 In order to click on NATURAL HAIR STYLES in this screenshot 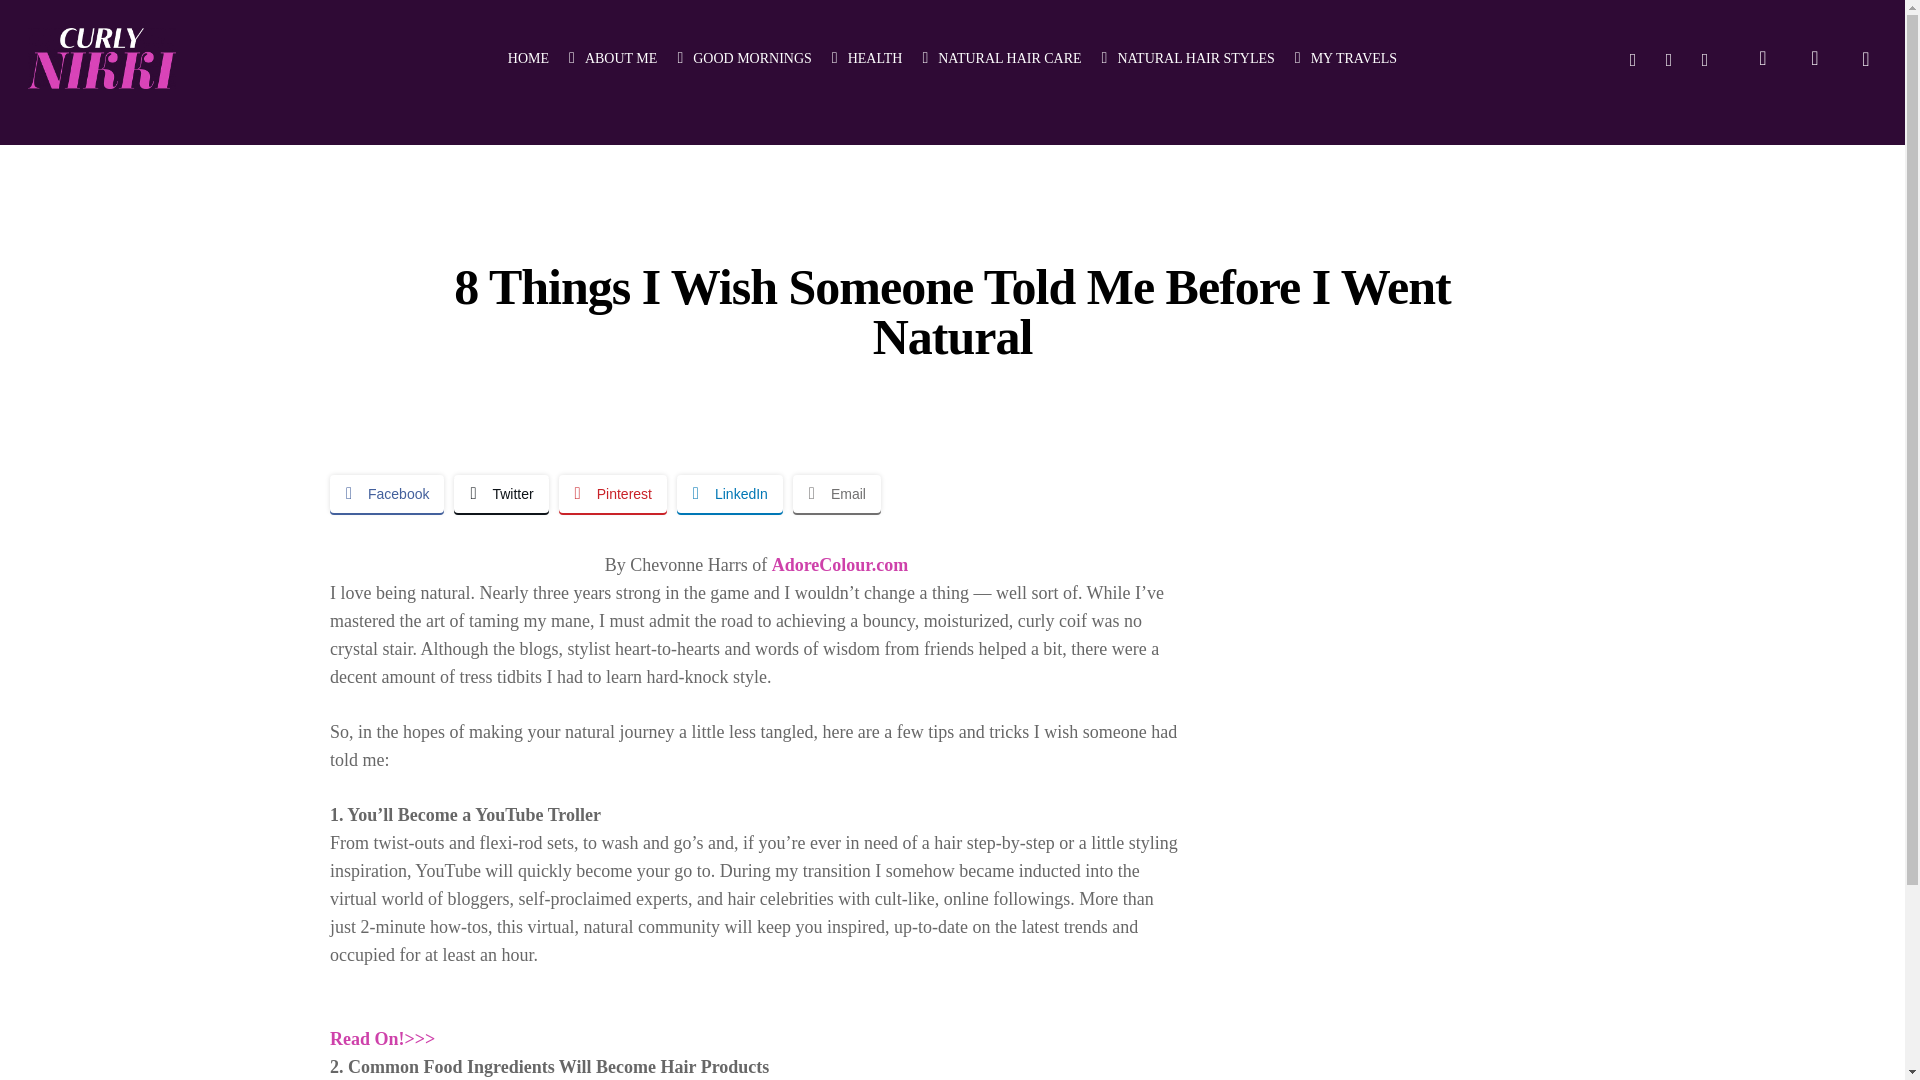, I will do `click(1188, 58)`.